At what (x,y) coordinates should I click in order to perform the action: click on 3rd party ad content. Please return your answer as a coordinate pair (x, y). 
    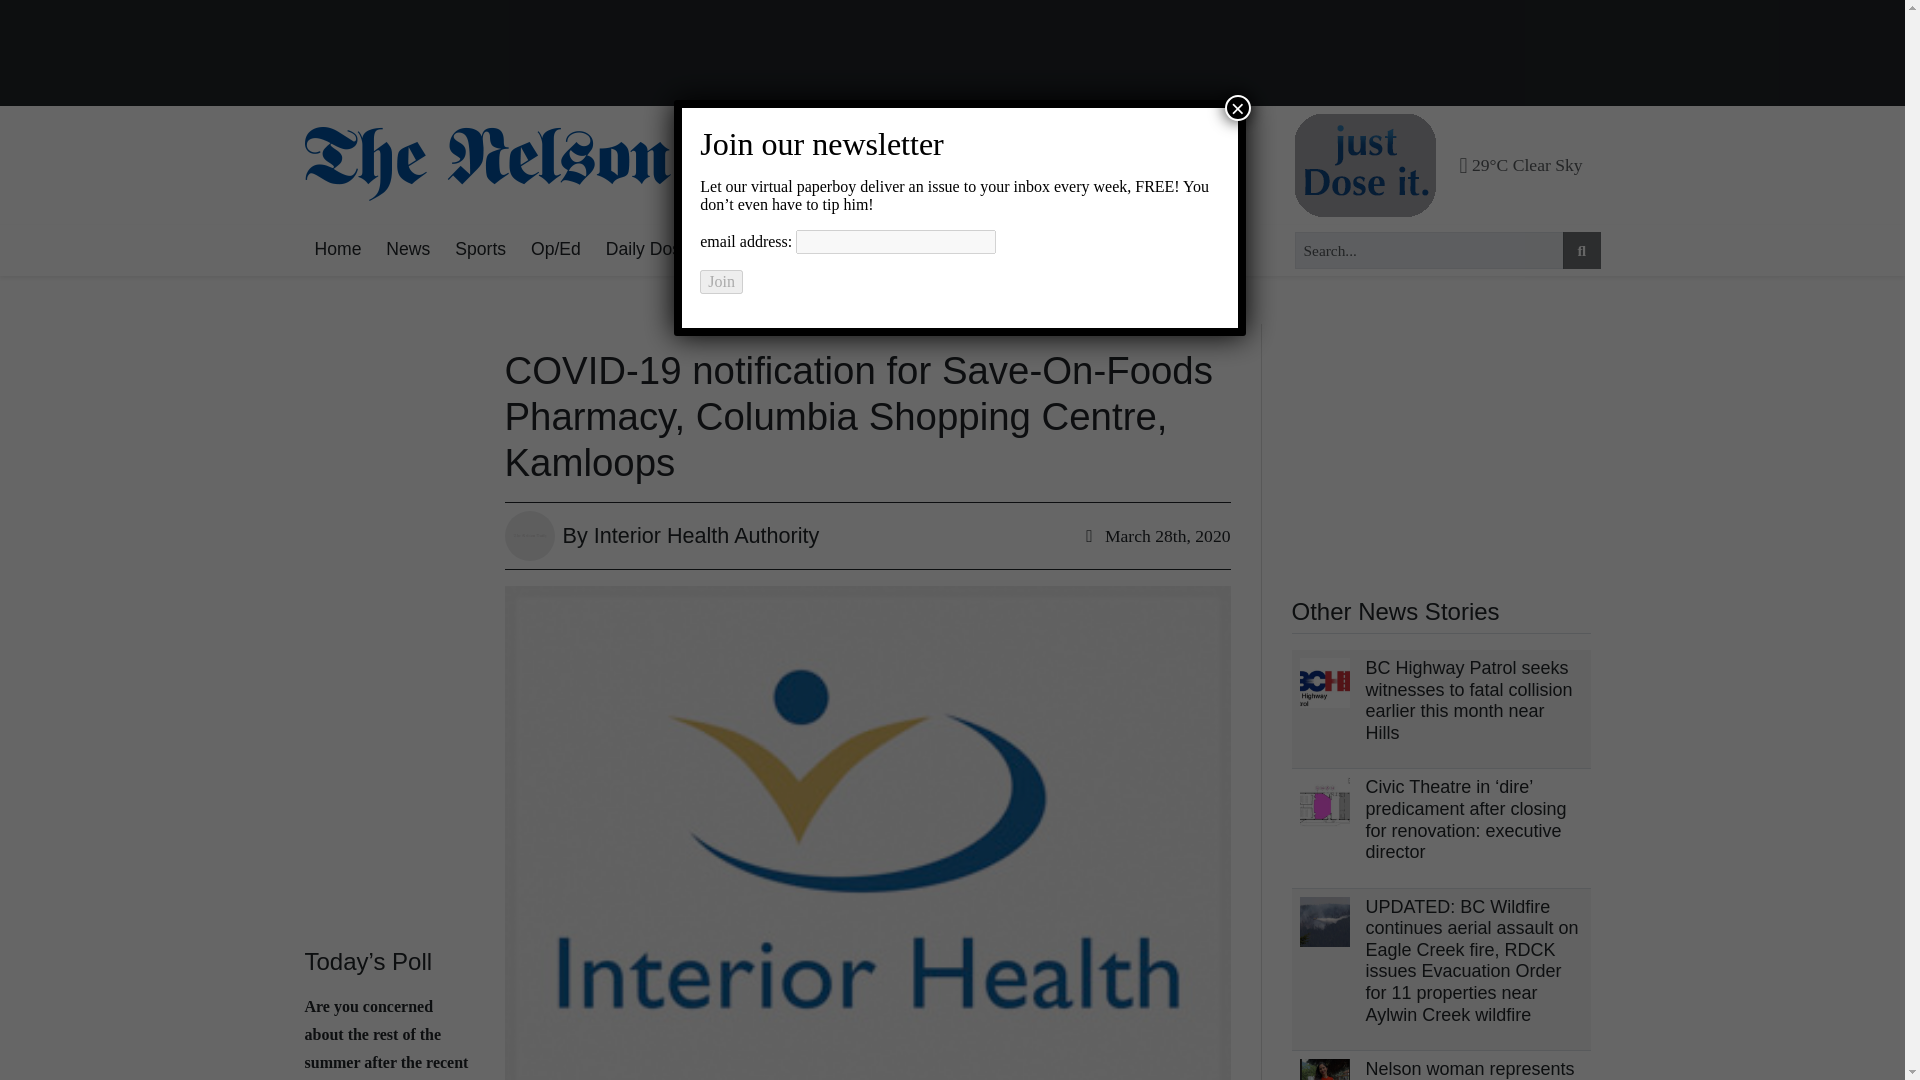
    Looking at the image, I should click on (952, 54).